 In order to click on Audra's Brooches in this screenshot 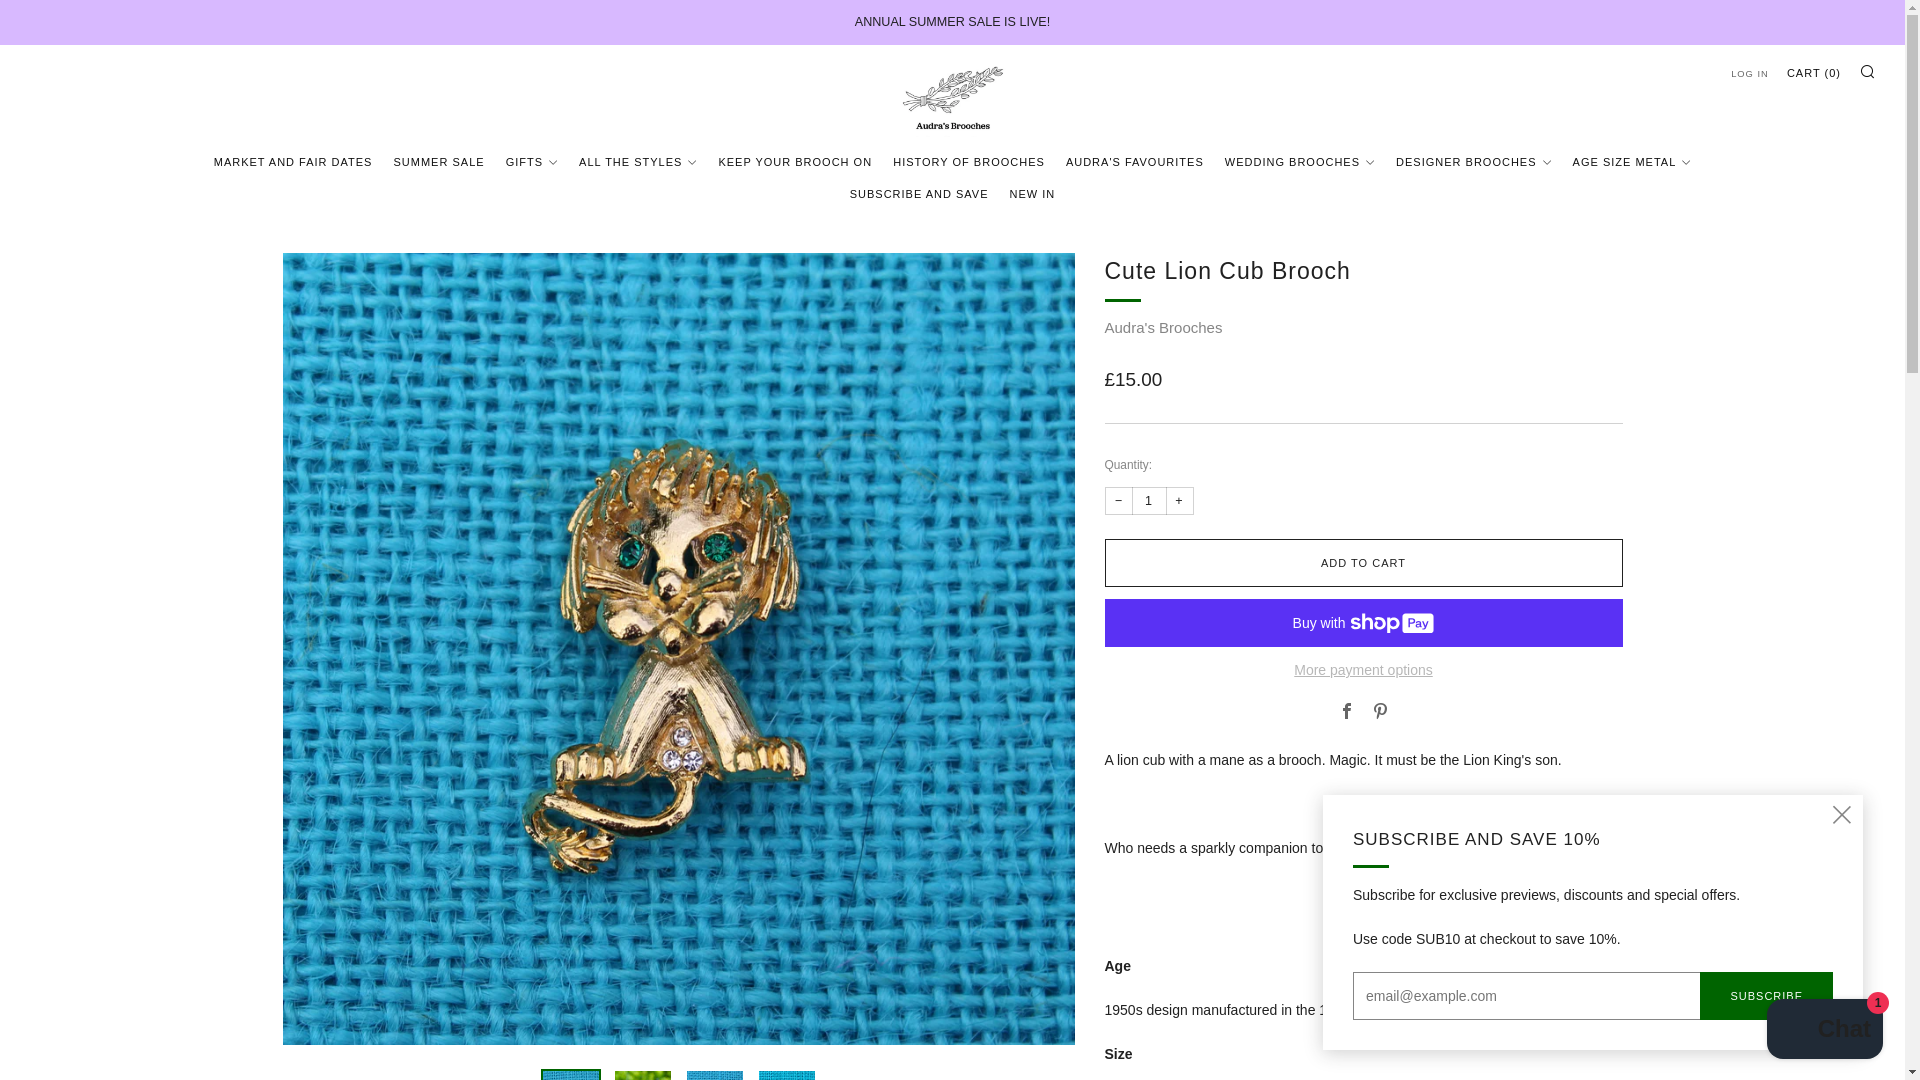, I will do `click(1162, 326)`.